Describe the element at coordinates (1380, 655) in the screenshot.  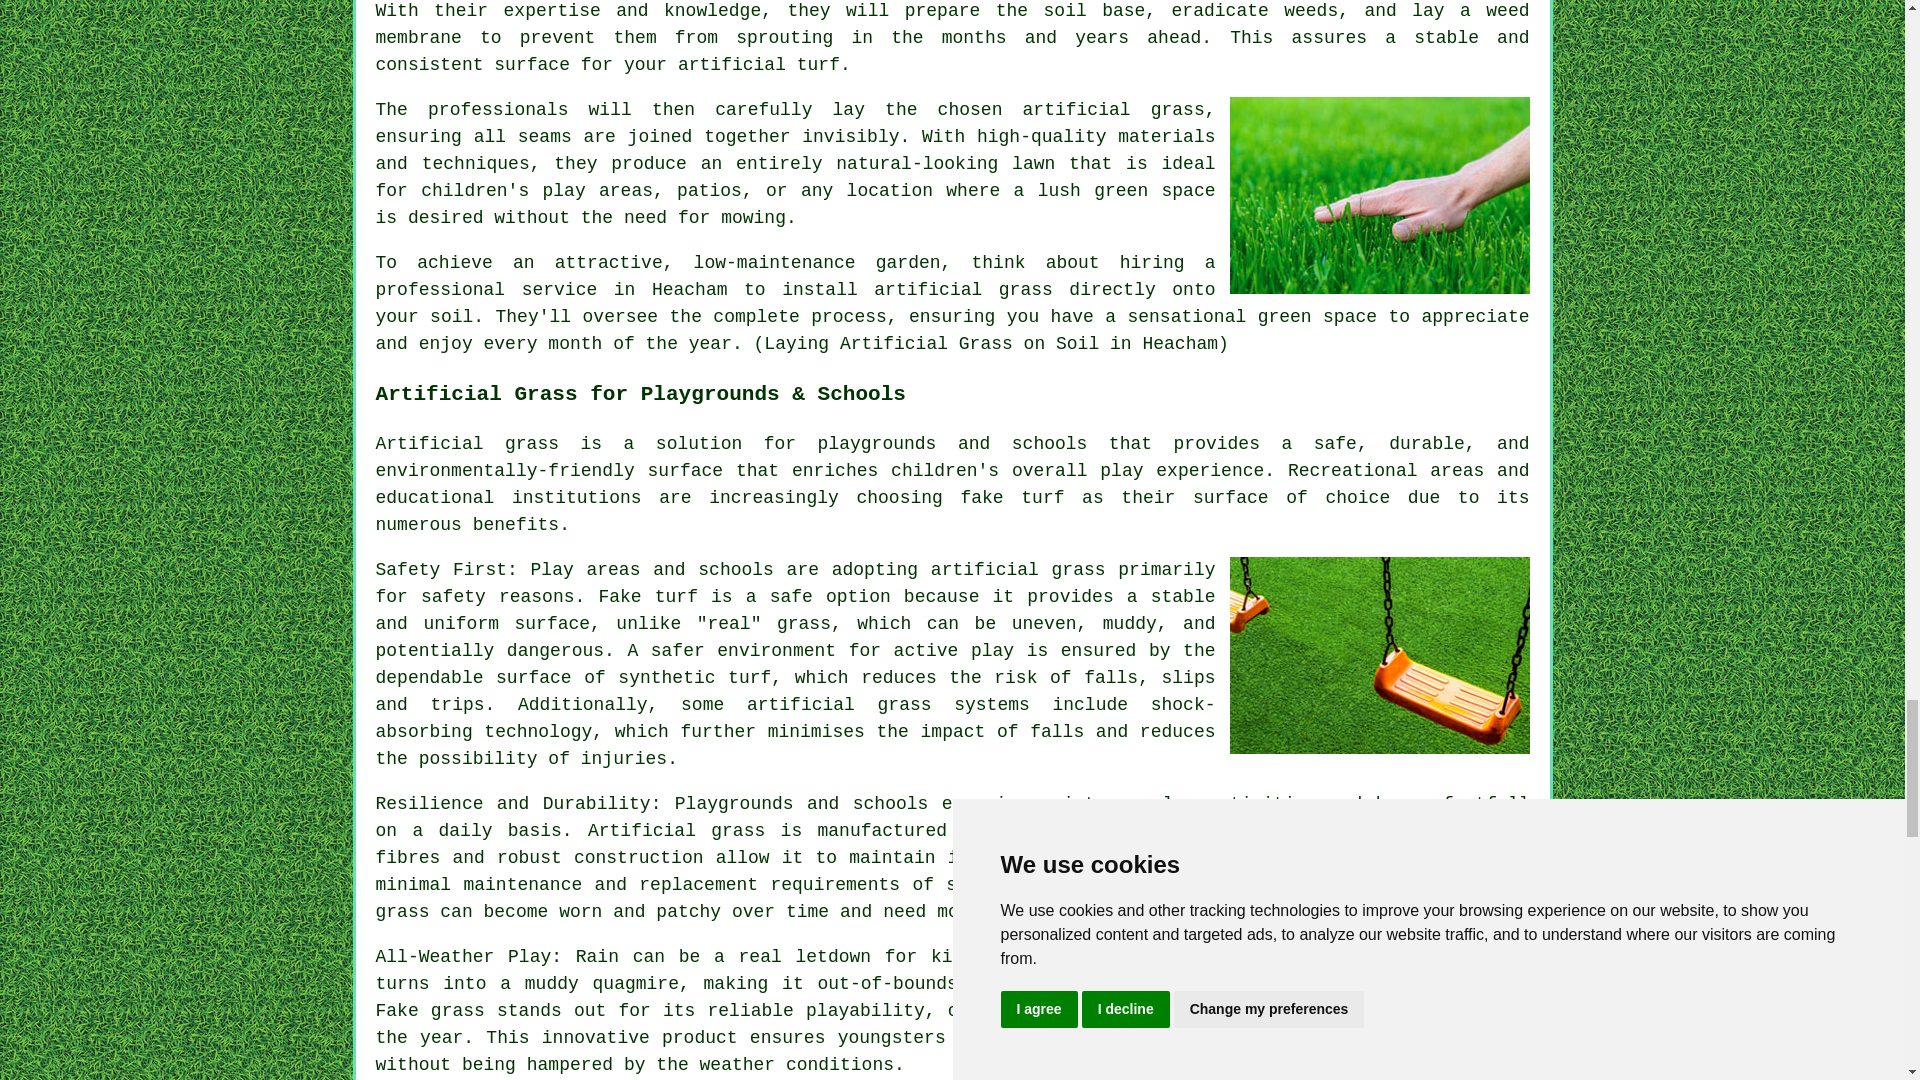
I see `Artificial Grass for Schools and Playgrounds in Heacham` at that location.